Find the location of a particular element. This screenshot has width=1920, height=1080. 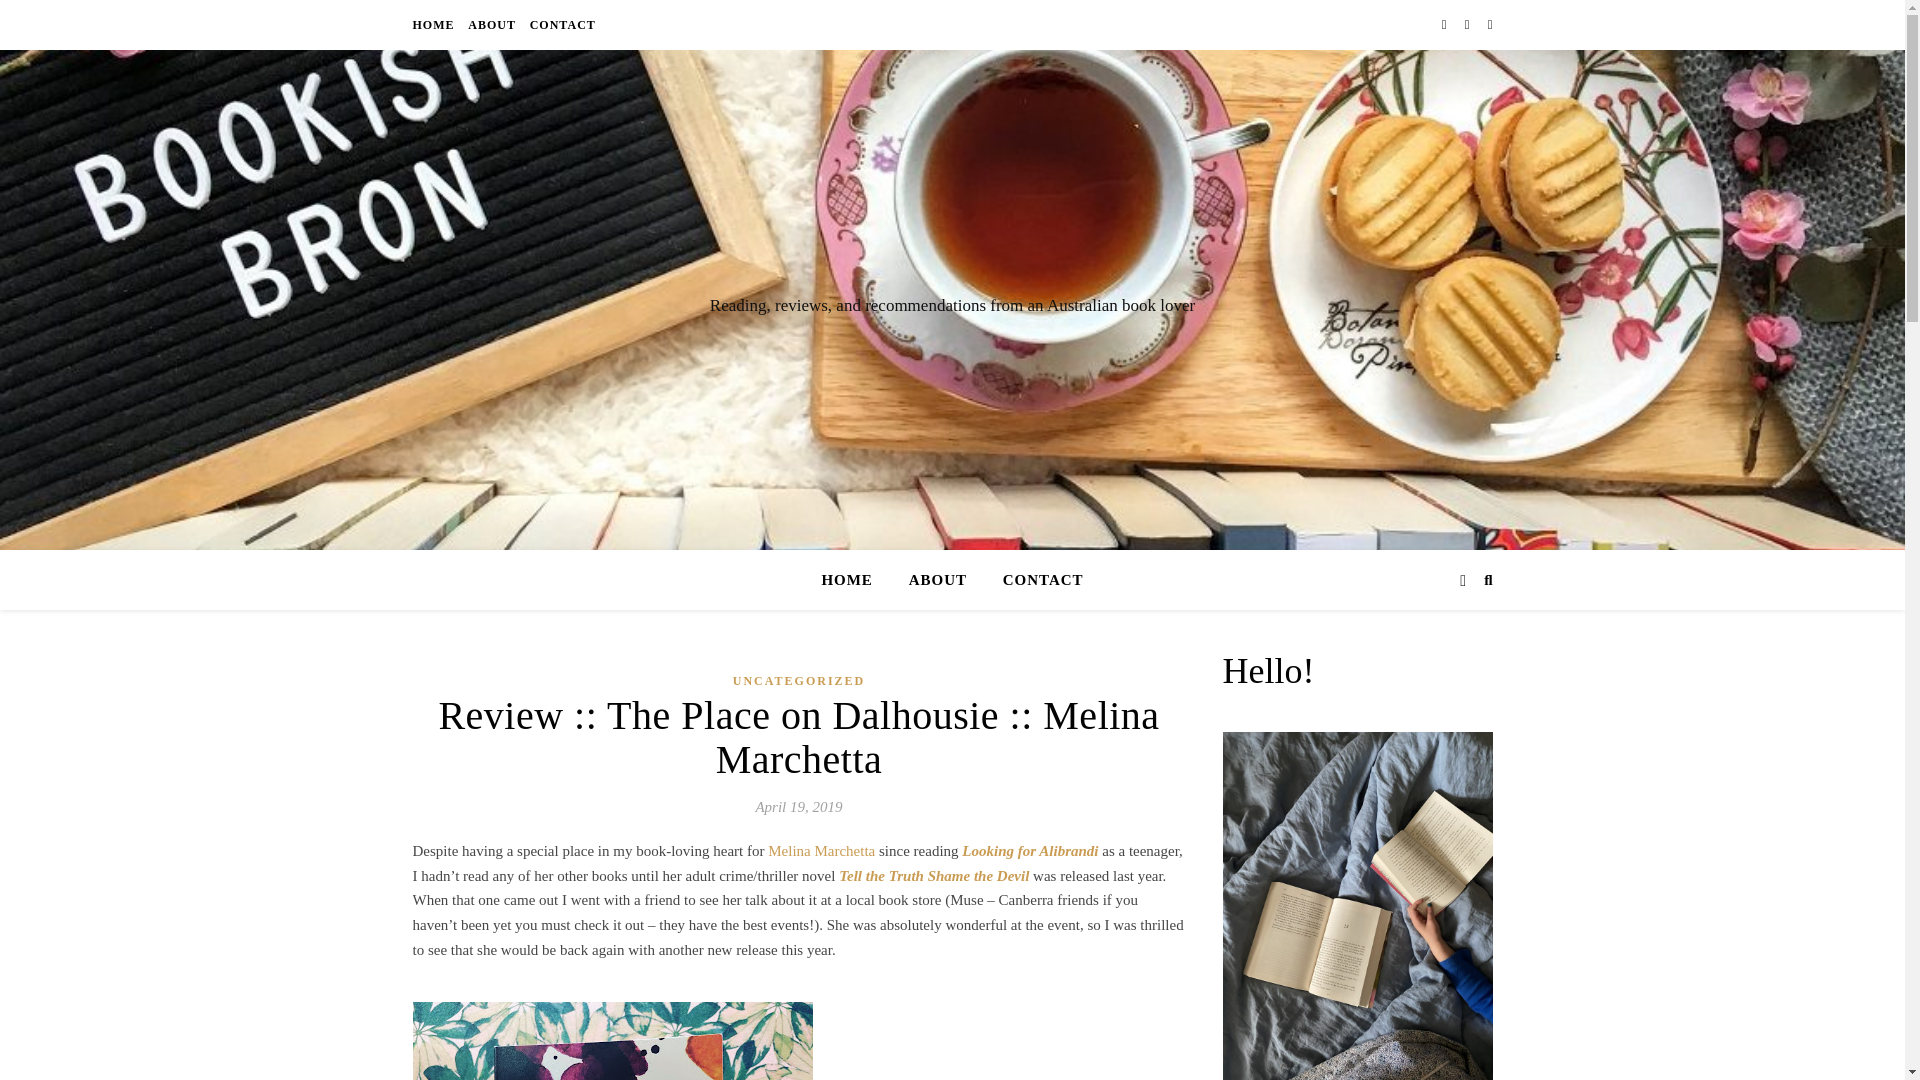

ABOUT is located at coordinates (938, 580).